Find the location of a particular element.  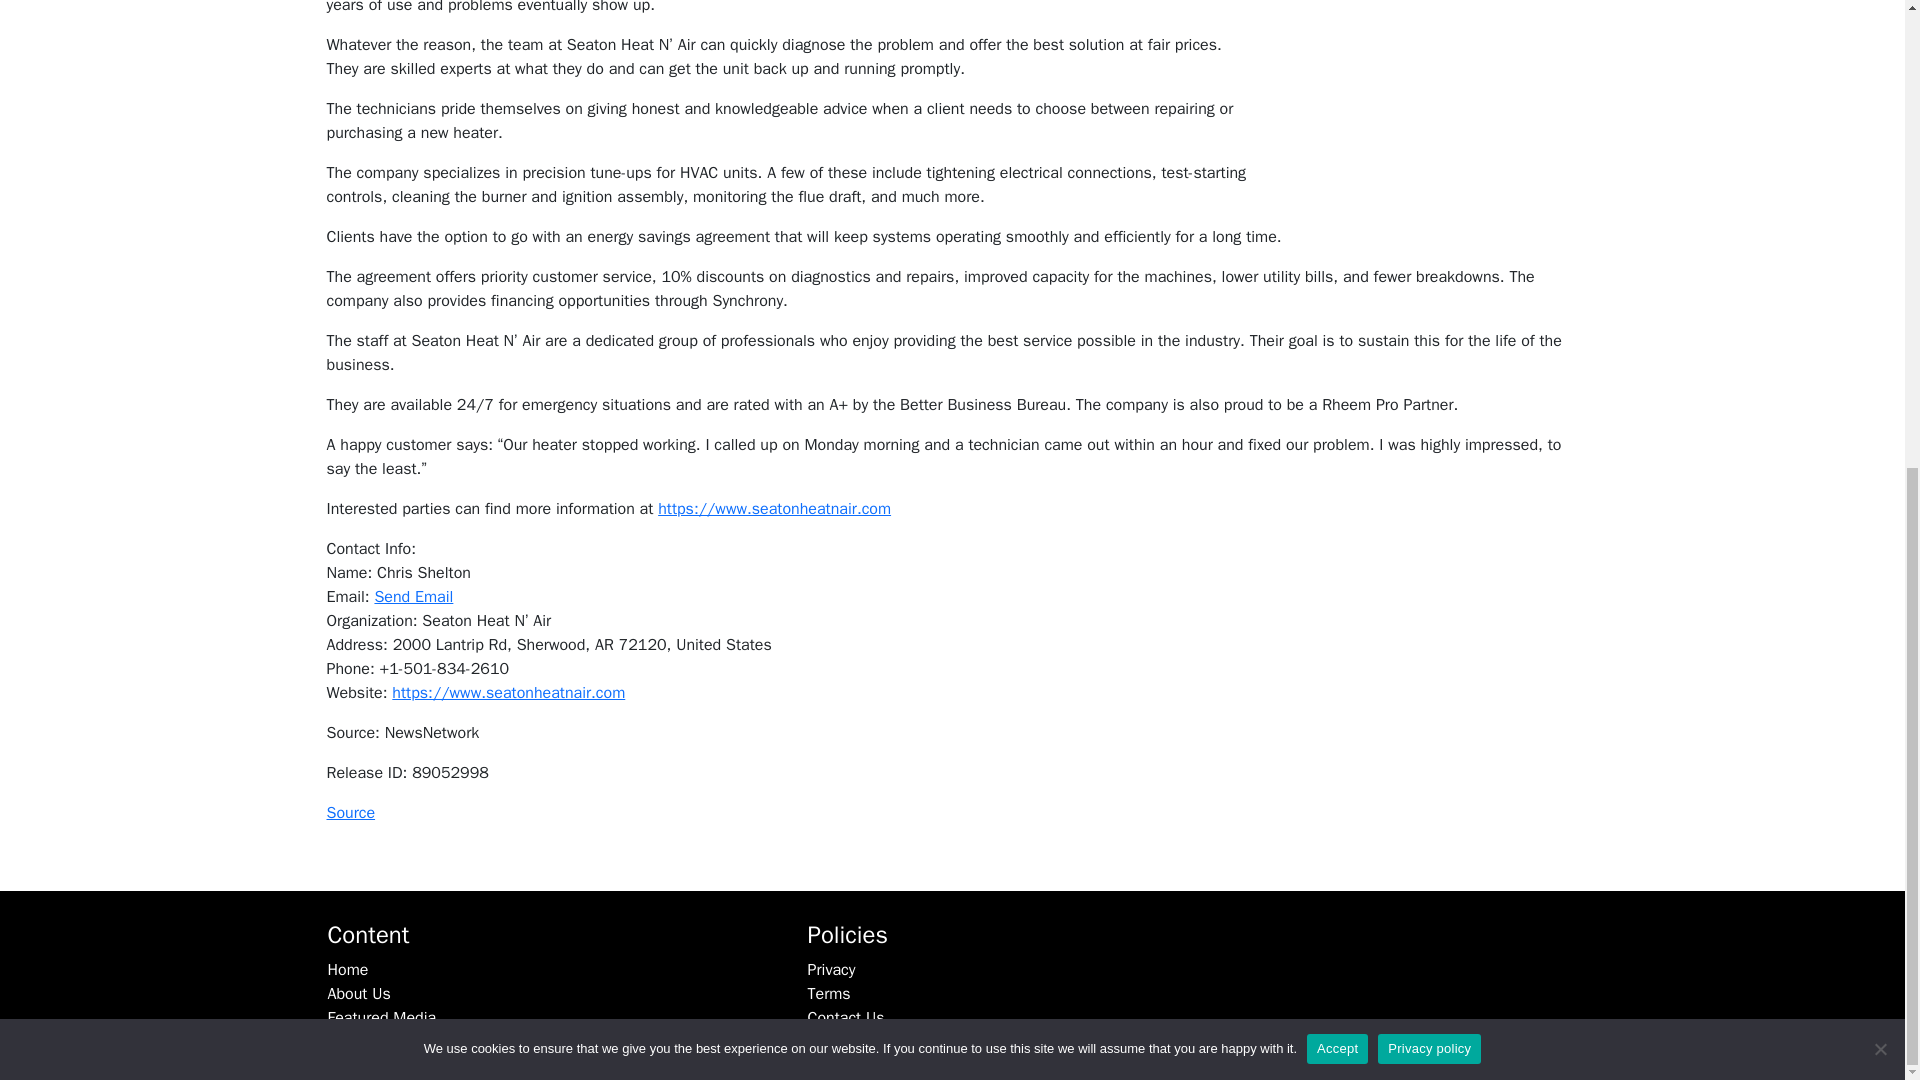

No is located at coordinates (1880, 230).